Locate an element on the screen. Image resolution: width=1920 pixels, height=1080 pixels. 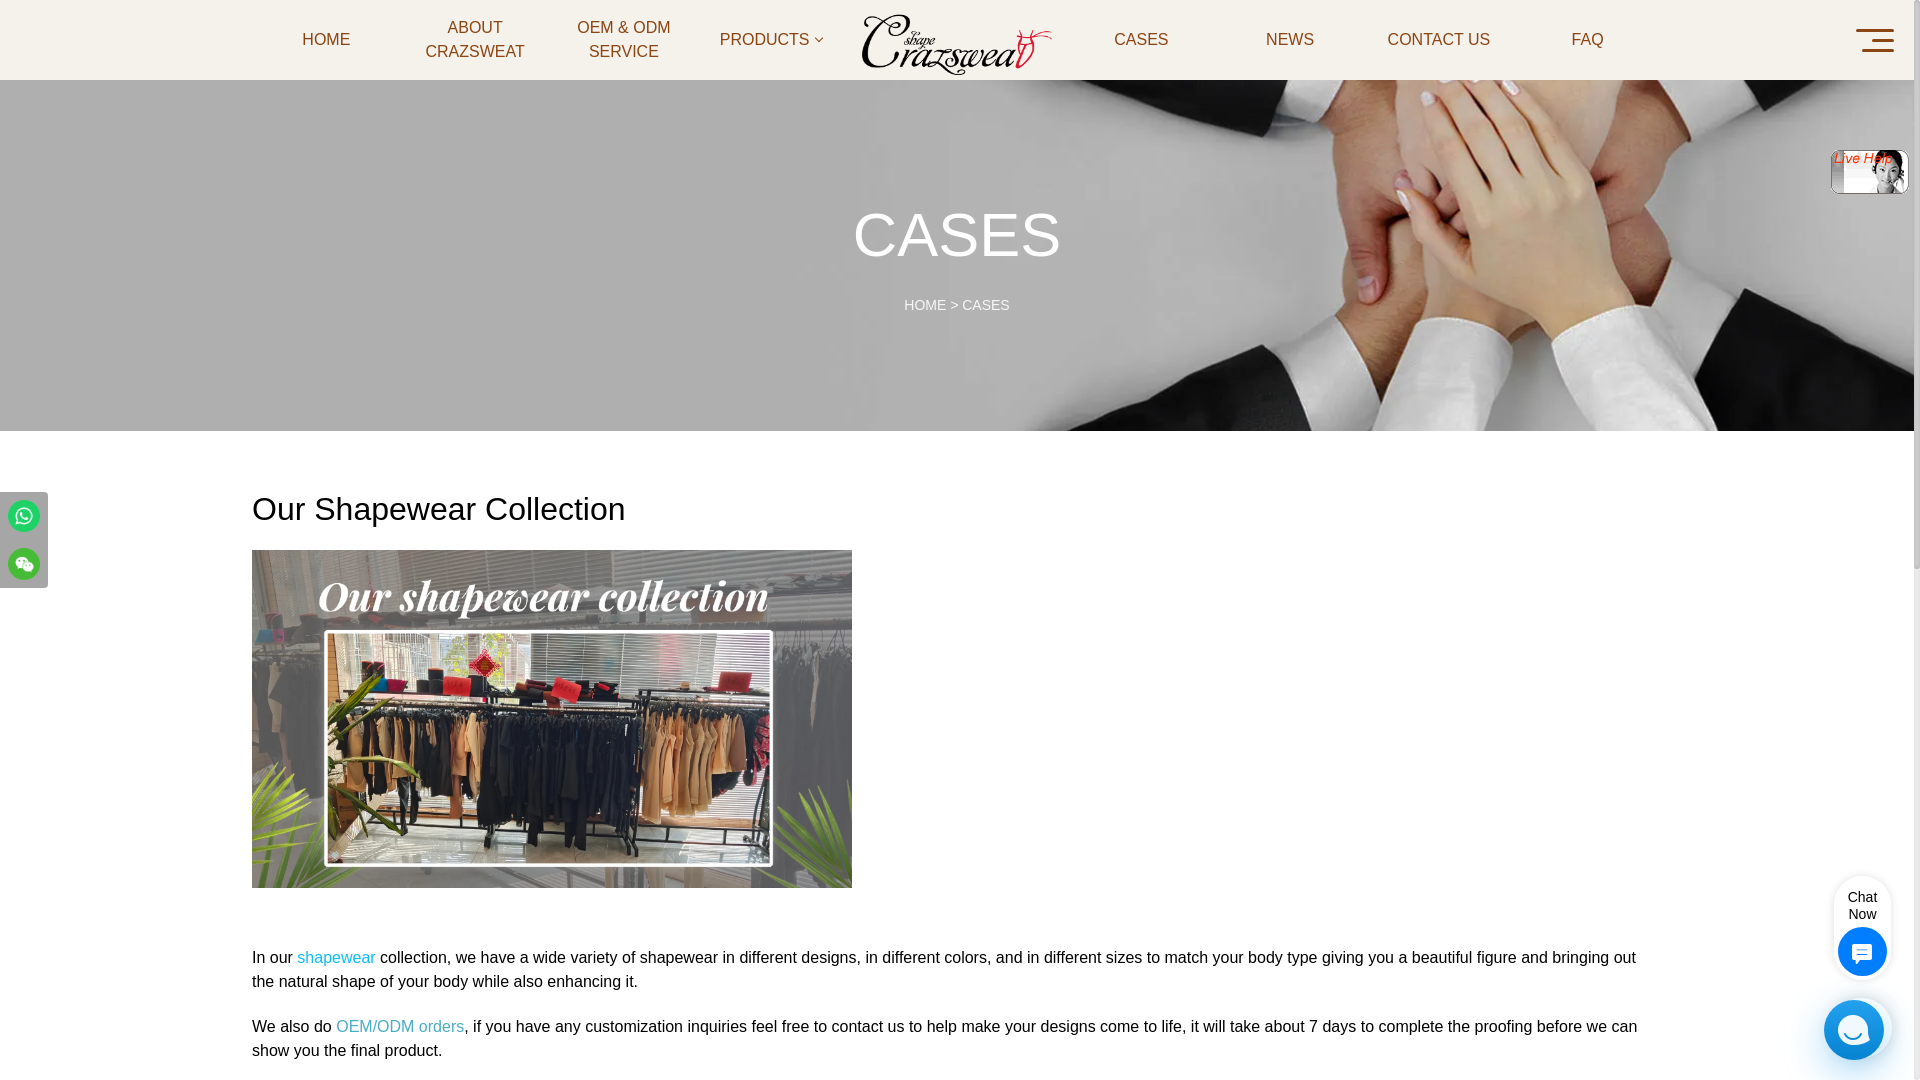
ABOUT CRAZSWEAT is located at coordinates (475, 40).